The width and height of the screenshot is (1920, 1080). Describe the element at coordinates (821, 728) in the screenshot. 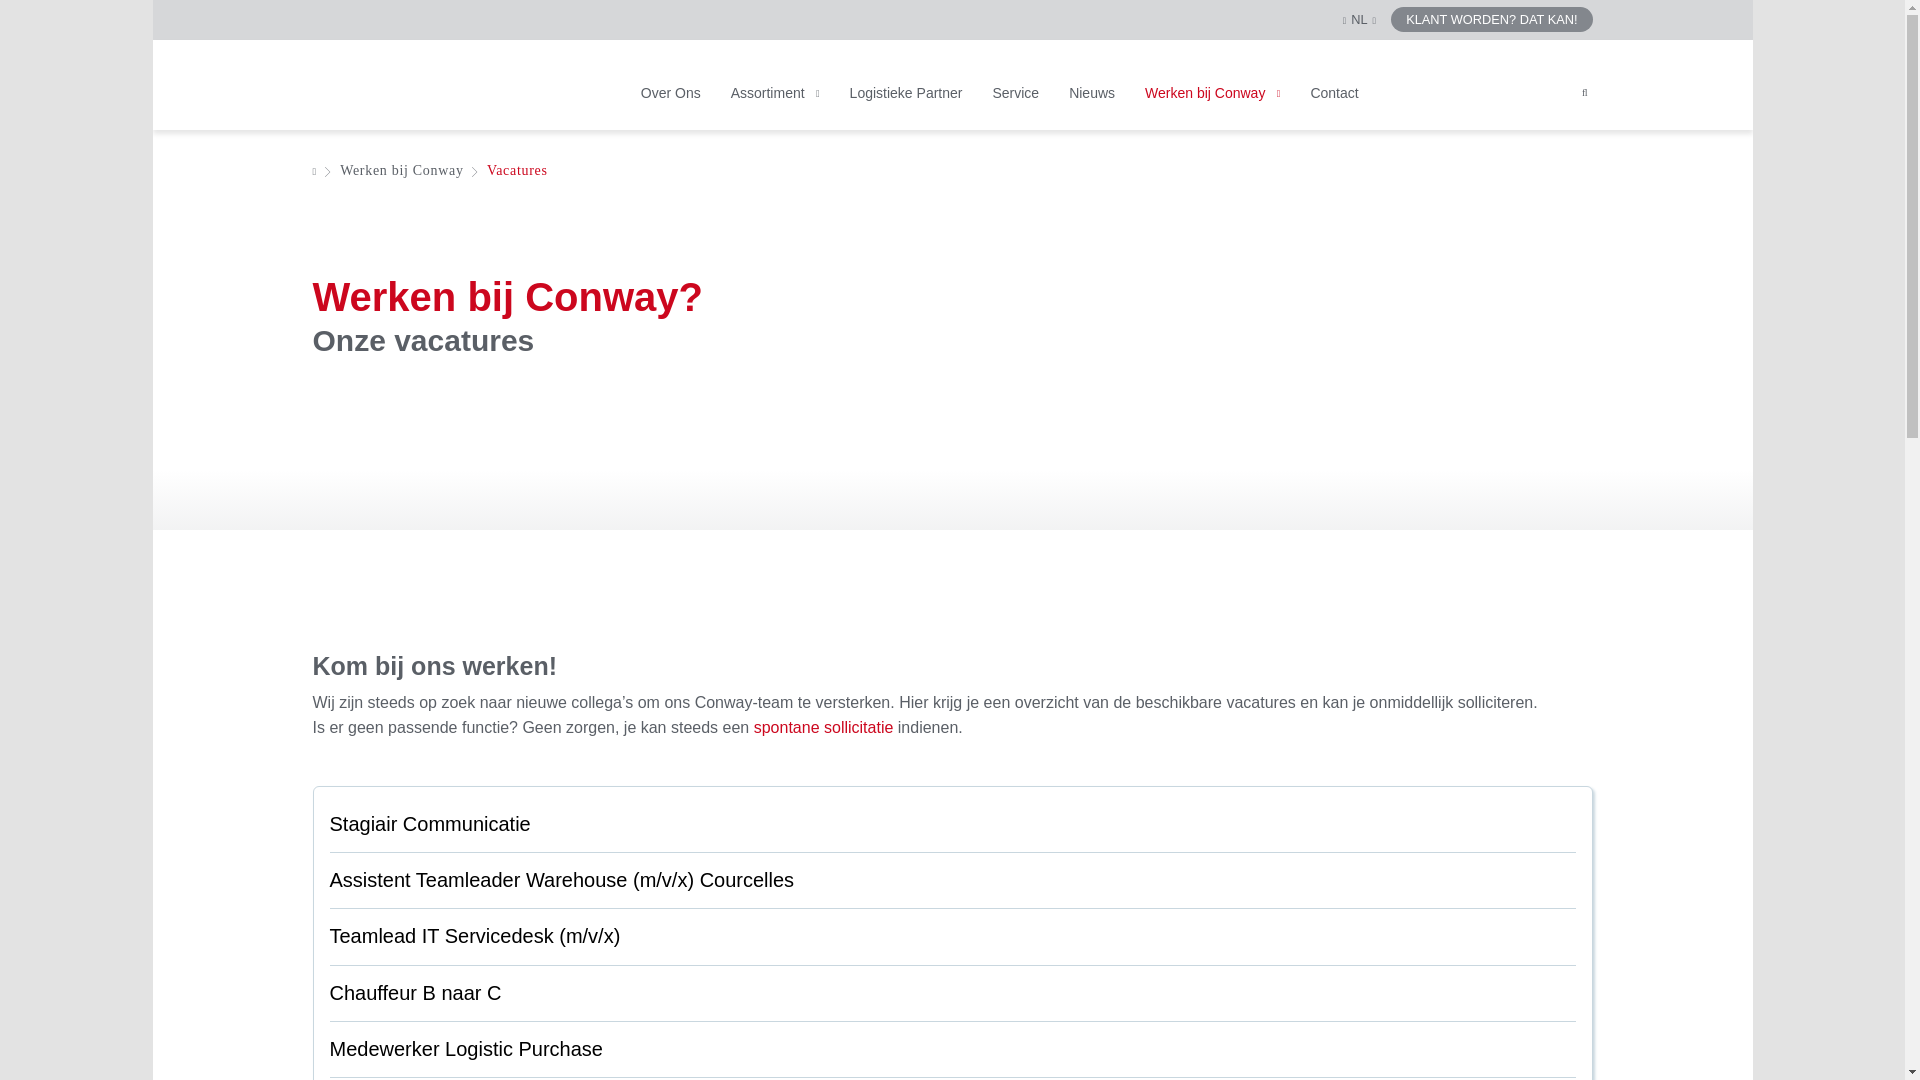

I see `spontane sollicitatie` at that location.